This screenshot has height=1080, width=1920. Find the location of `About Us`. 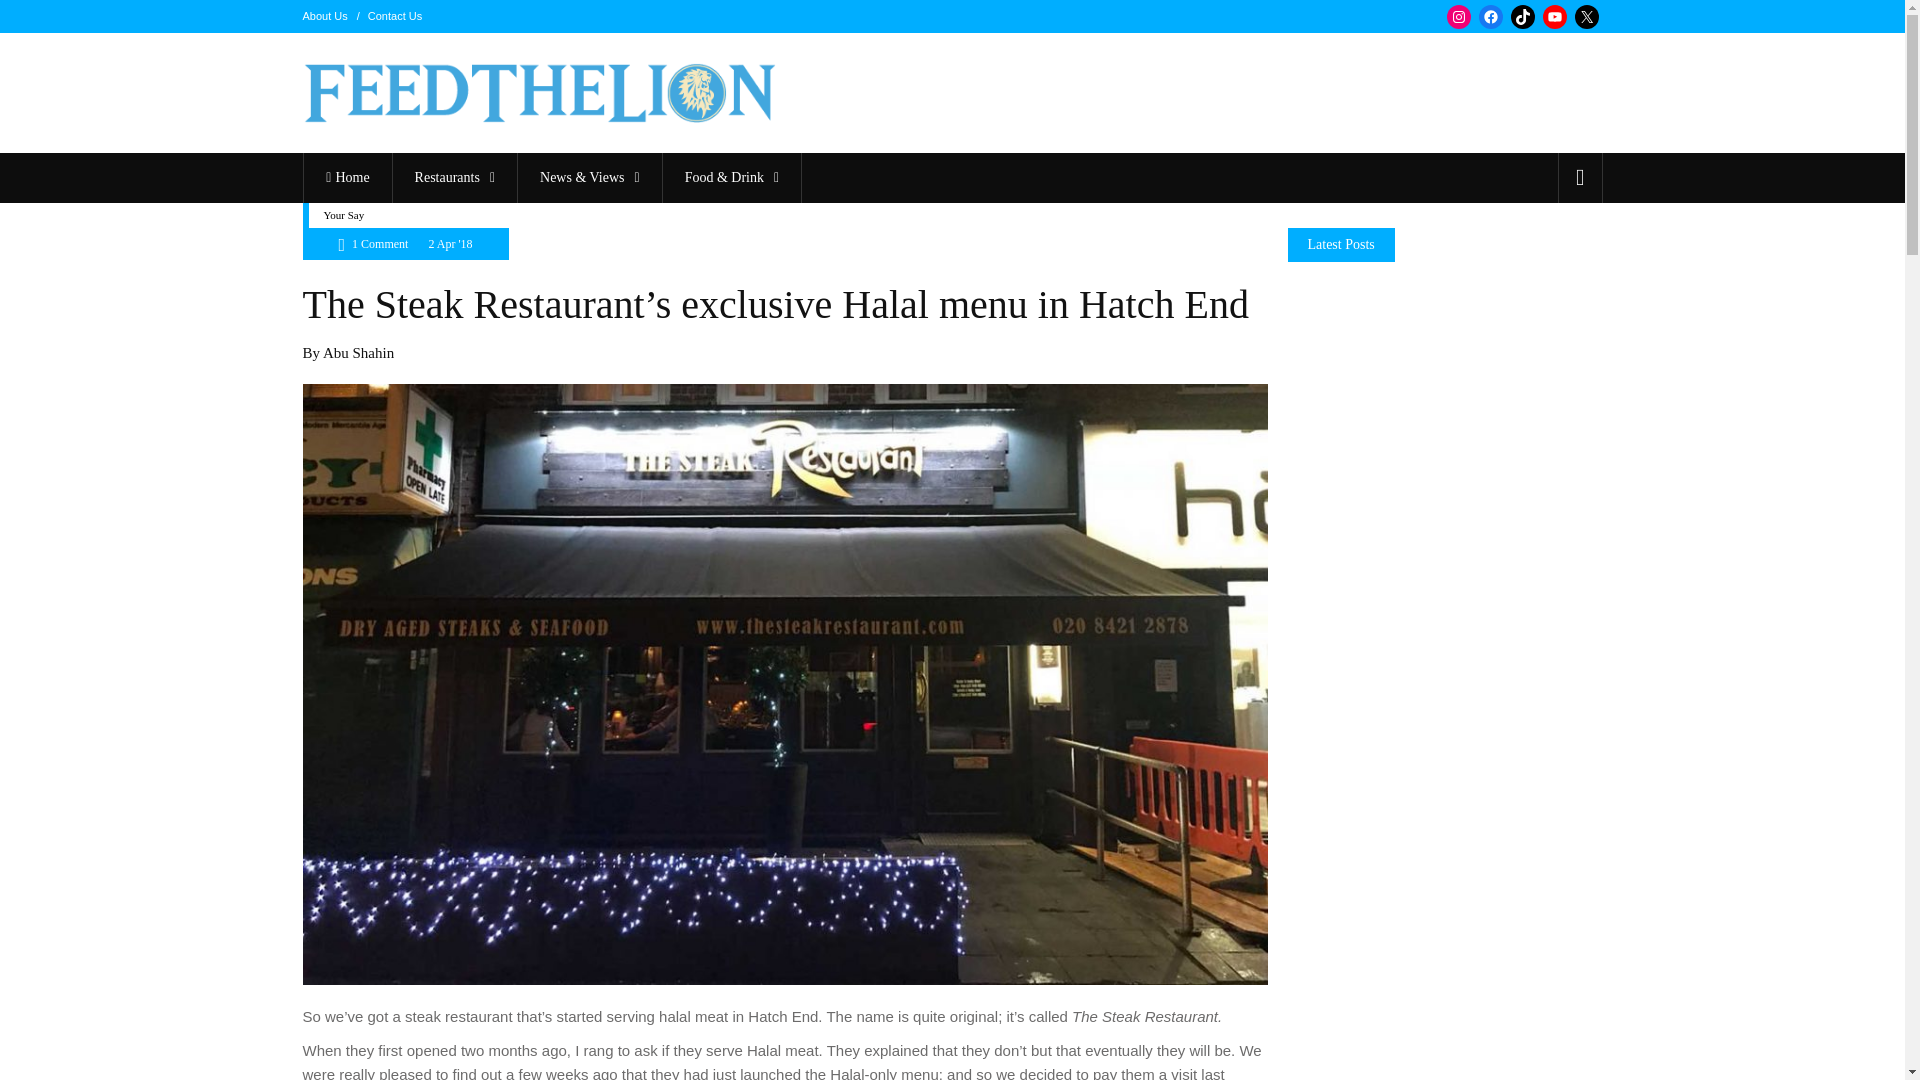

About Us is located at coordinates (324, 15).